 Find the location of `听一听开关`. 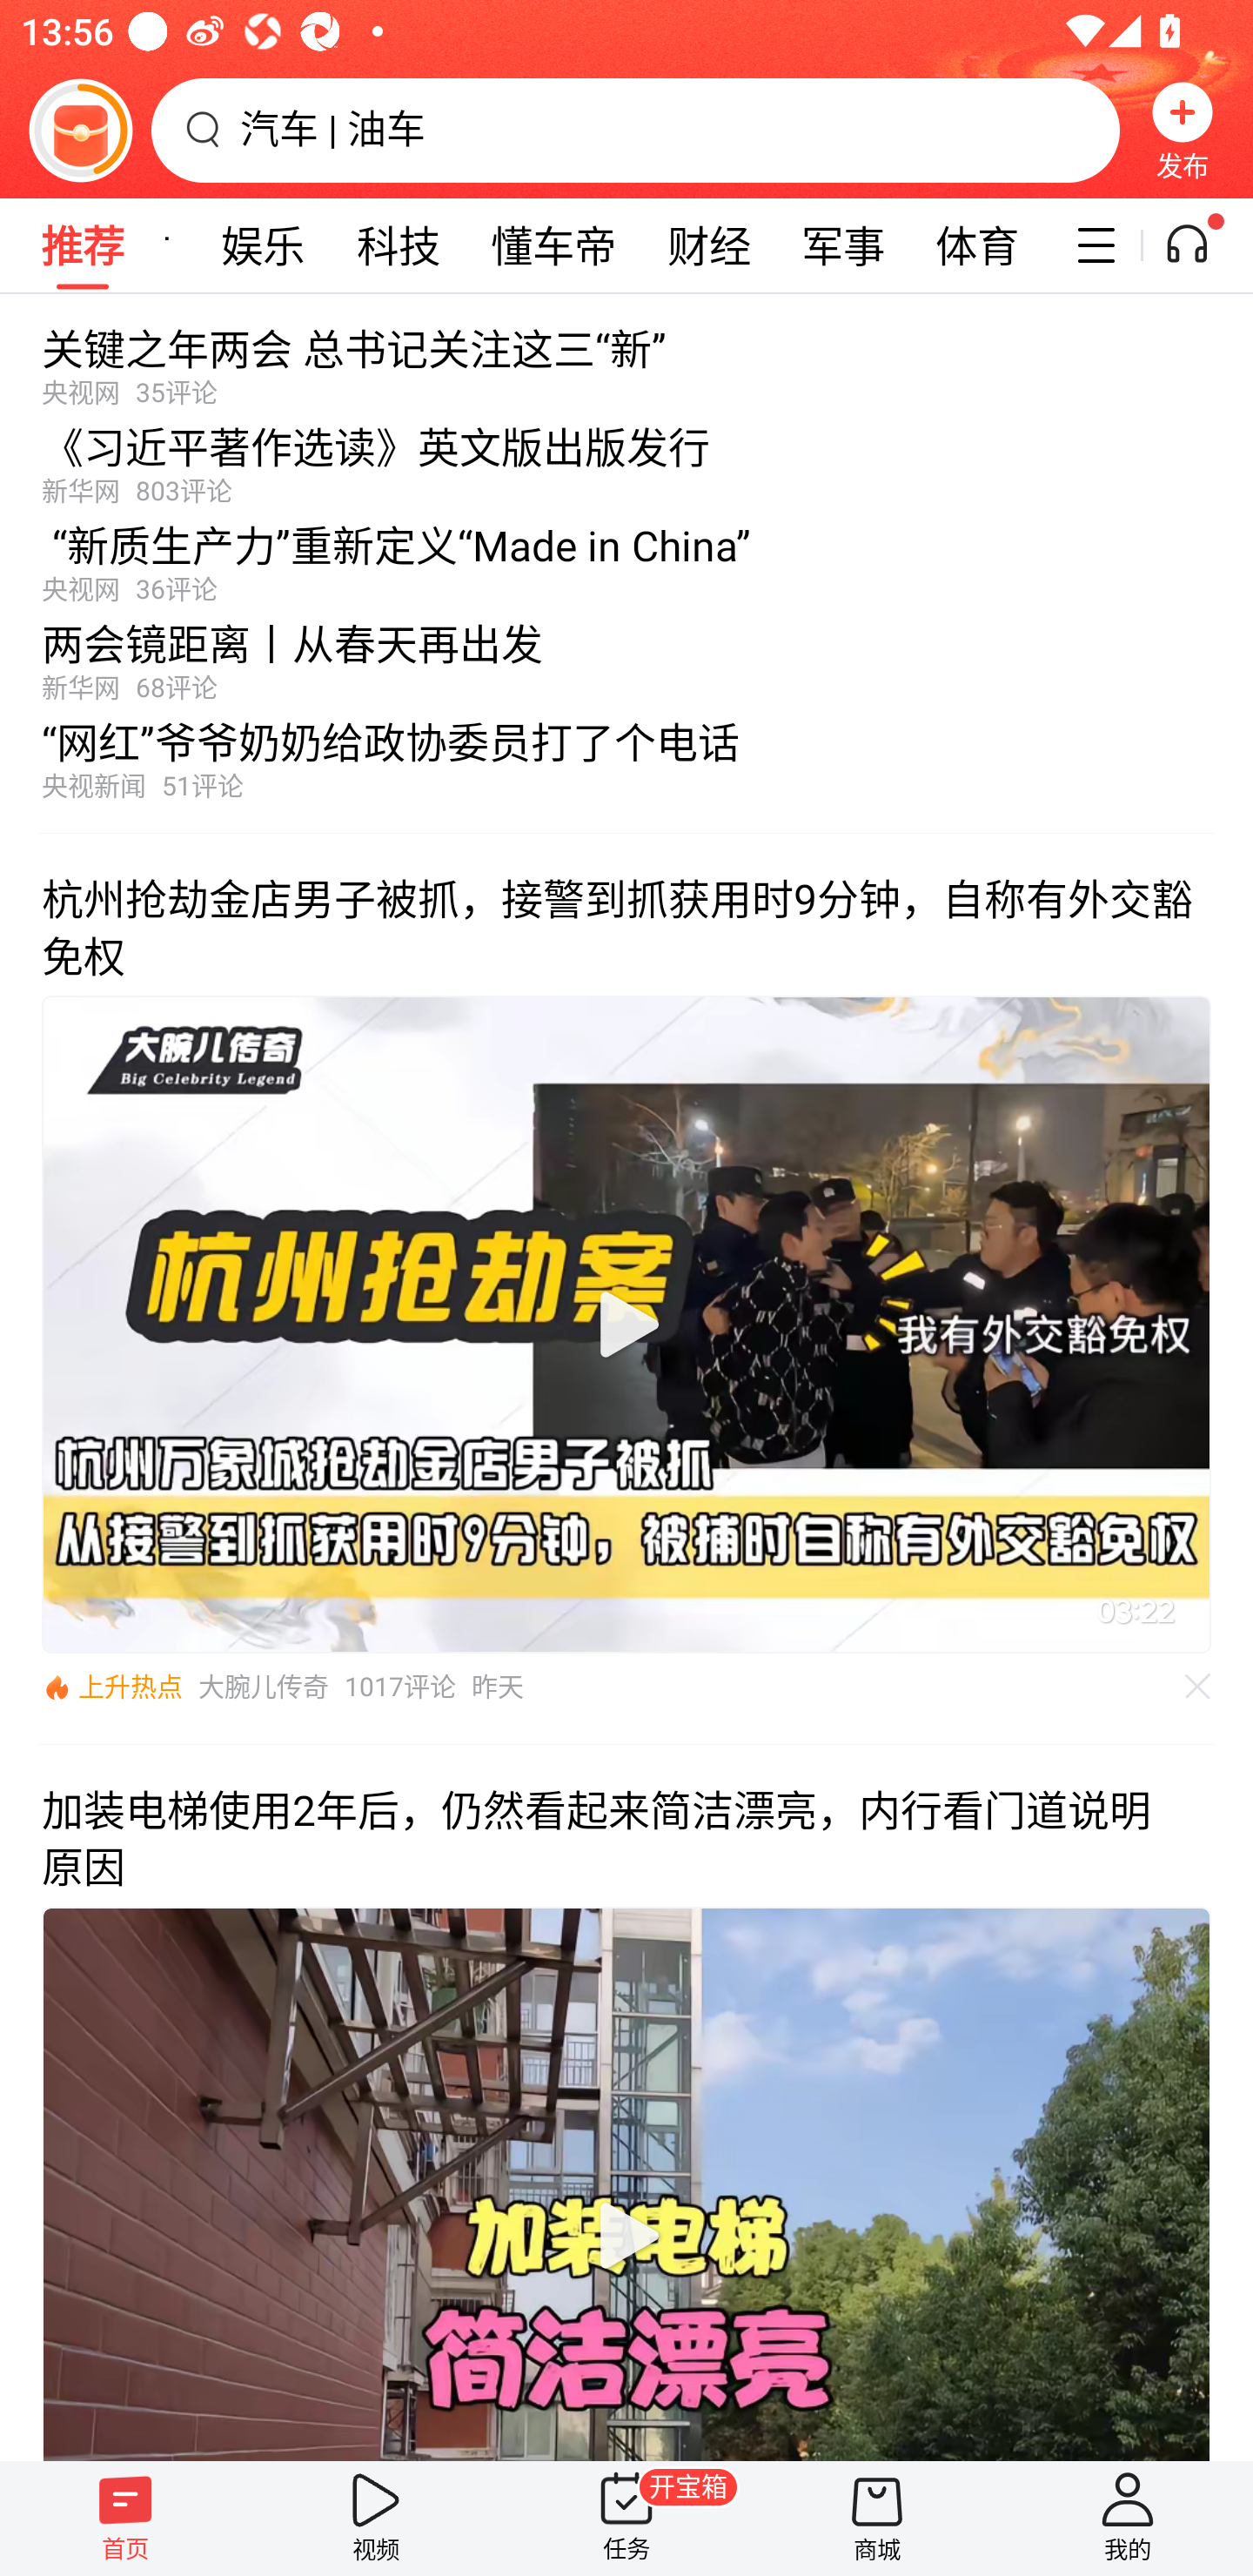

听一听开关 is located at coordinates (1203, 245).